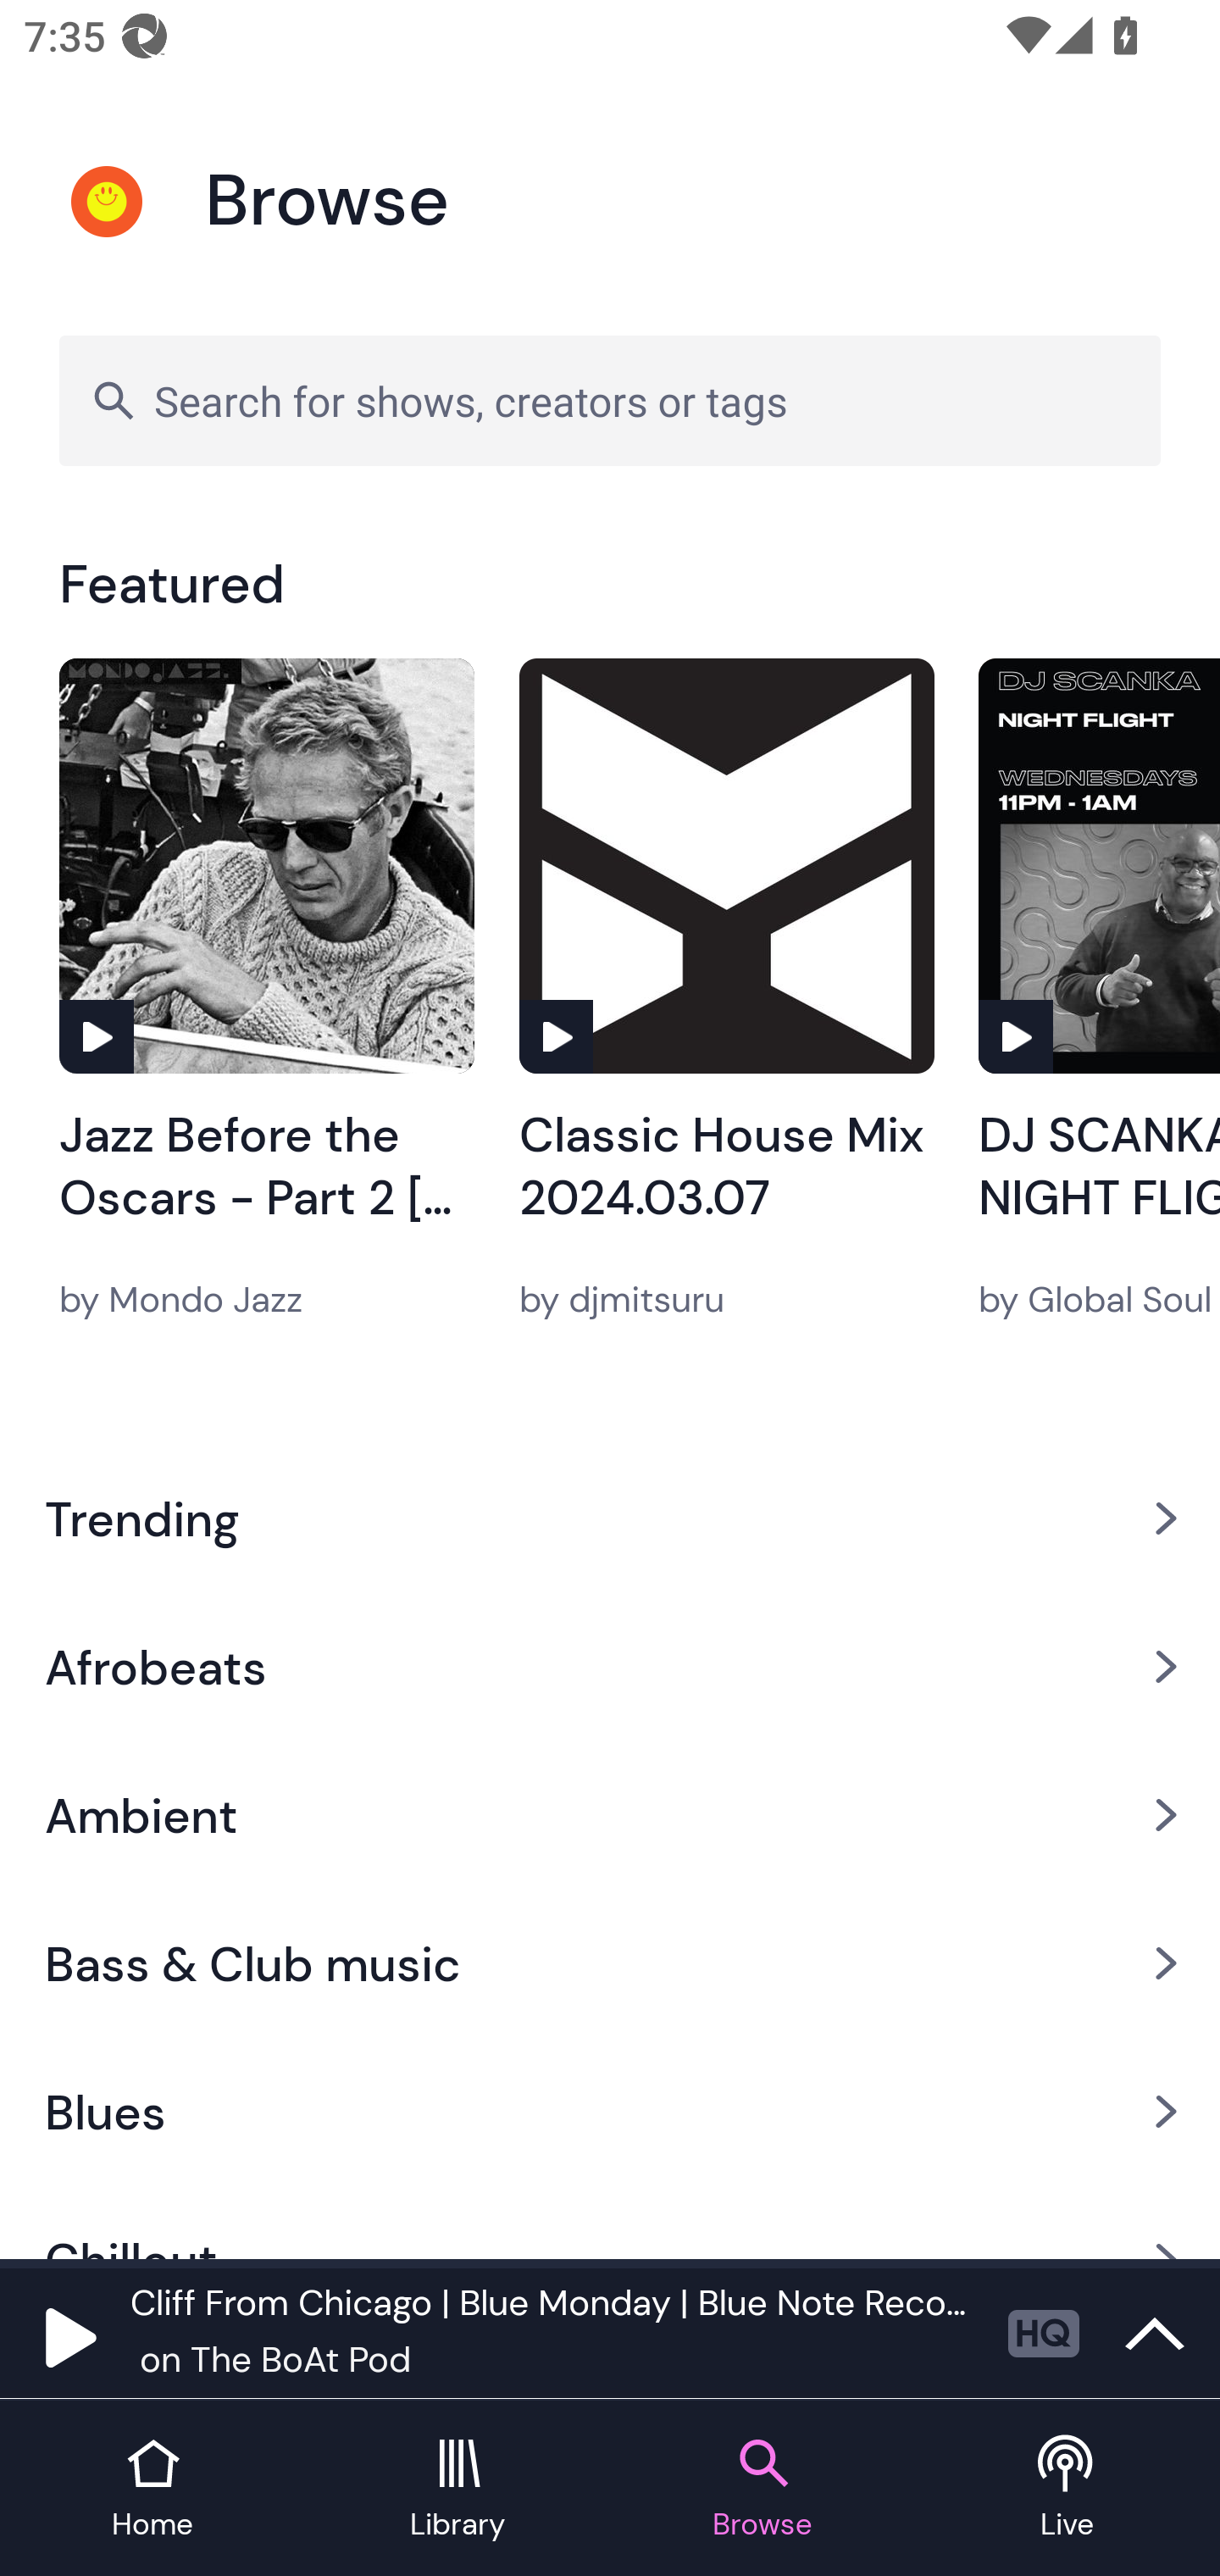 This screenshot has width=1220, height=2576. I want to click on Search for shows, creators or tags, so click(610, 400).